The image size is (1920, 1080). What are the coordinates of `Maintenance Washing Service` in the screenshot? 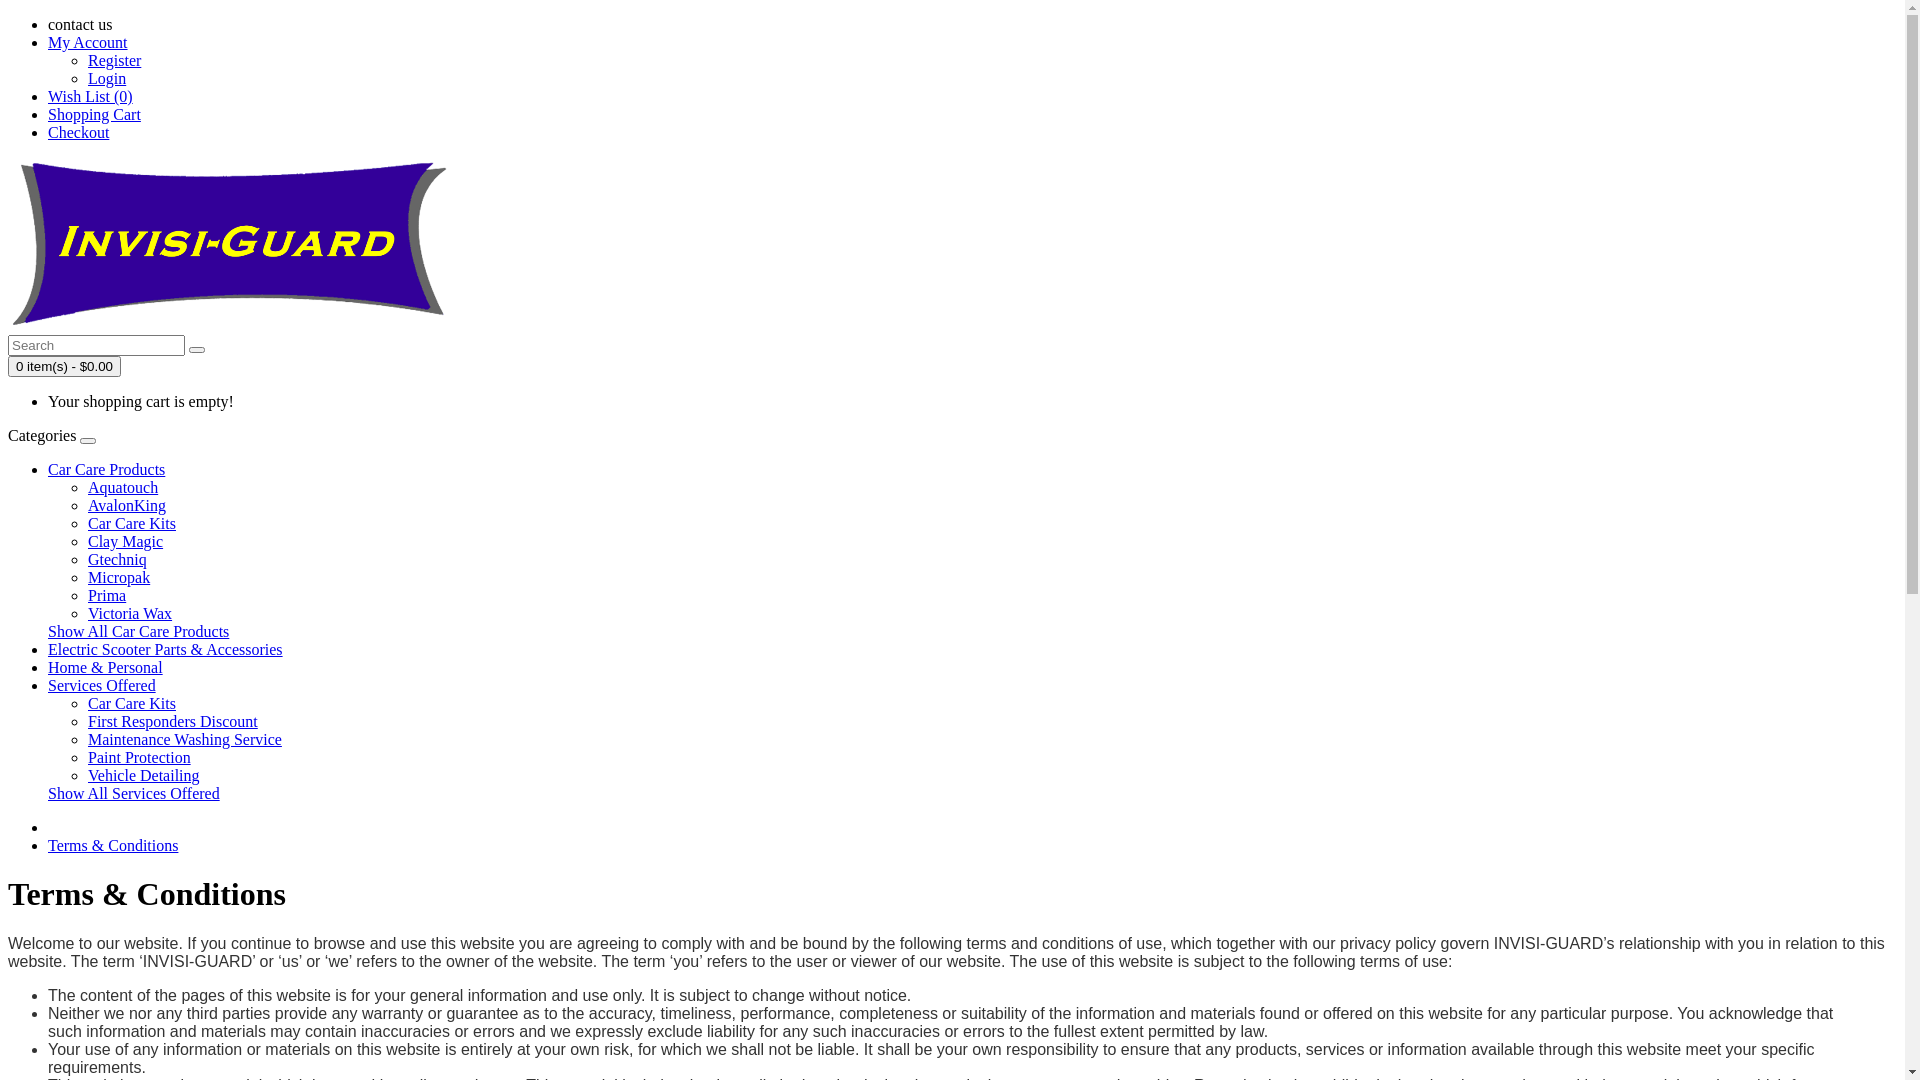 It's located at (185, 739).